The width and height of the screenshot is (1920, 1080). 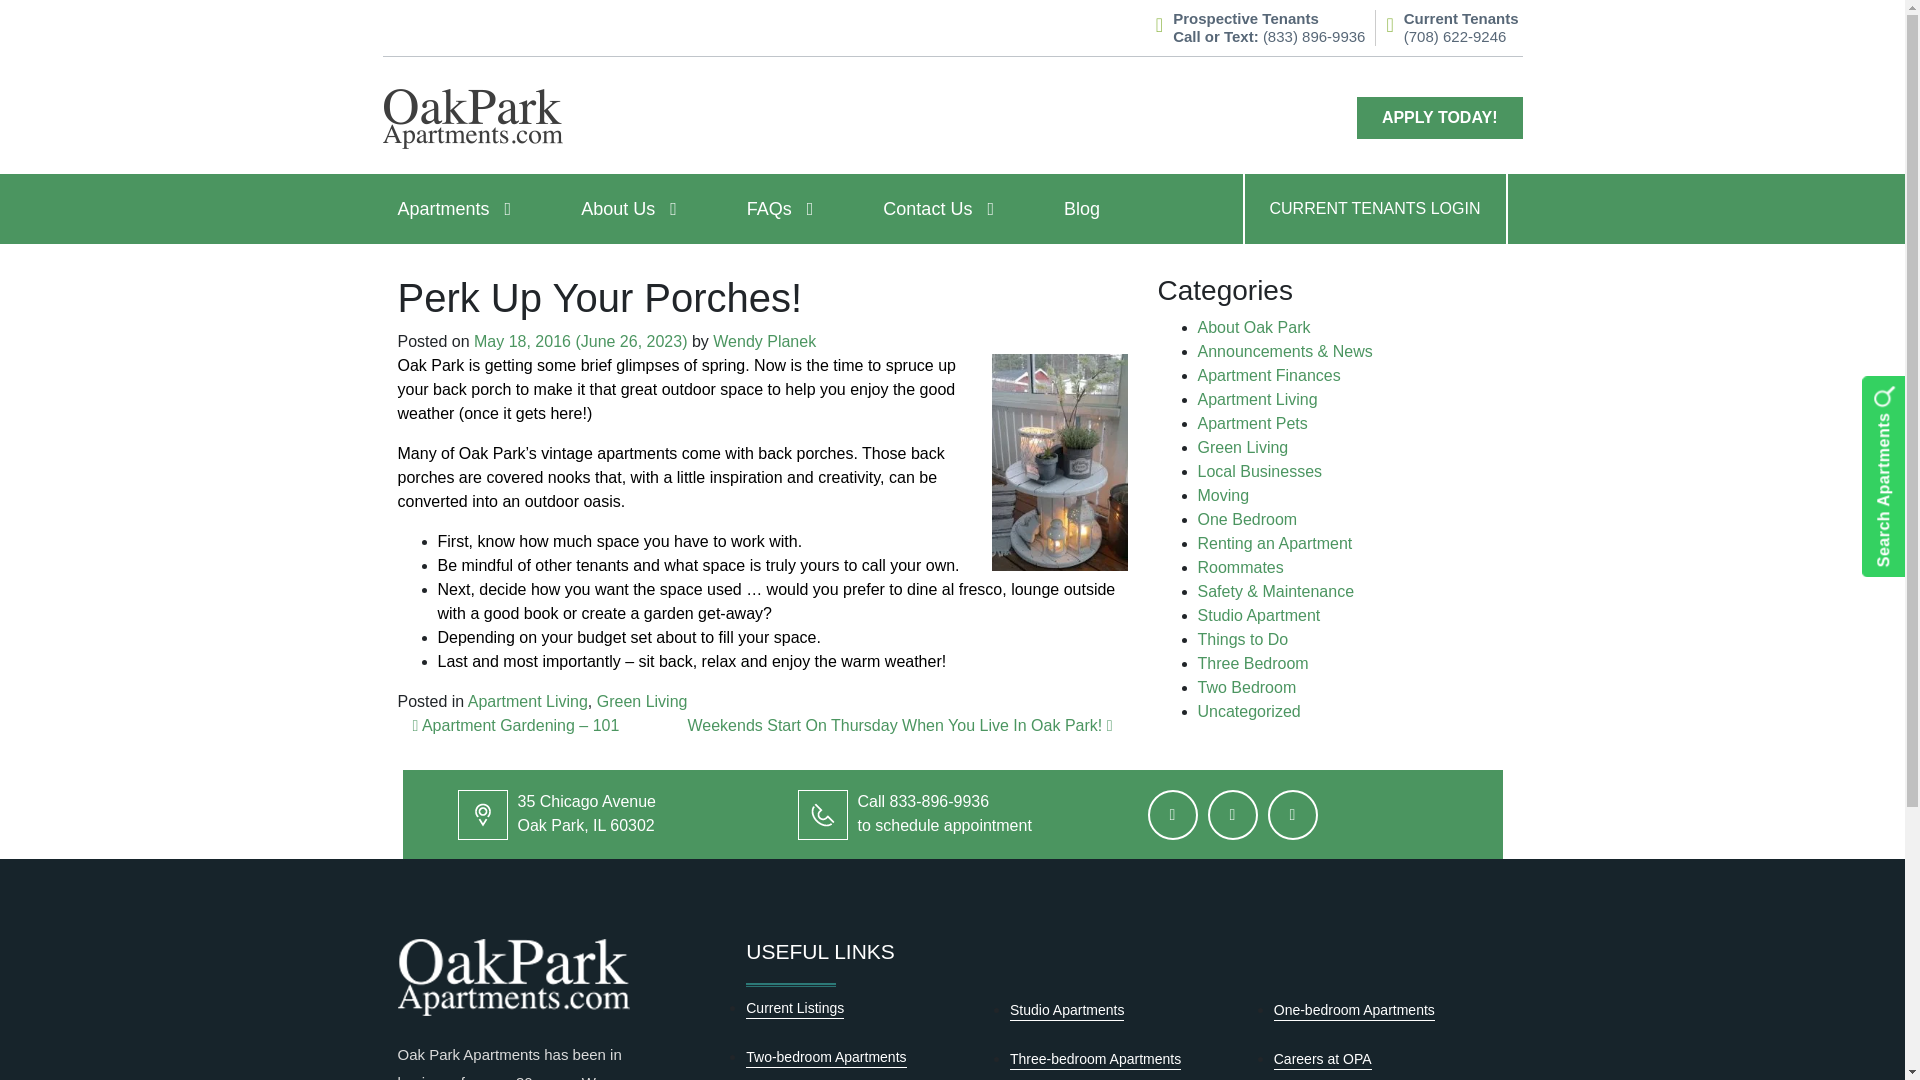 What do you see at coordinates (944, 208) in the screenshot?
I see `About Us` at bounding box center [944, 208].